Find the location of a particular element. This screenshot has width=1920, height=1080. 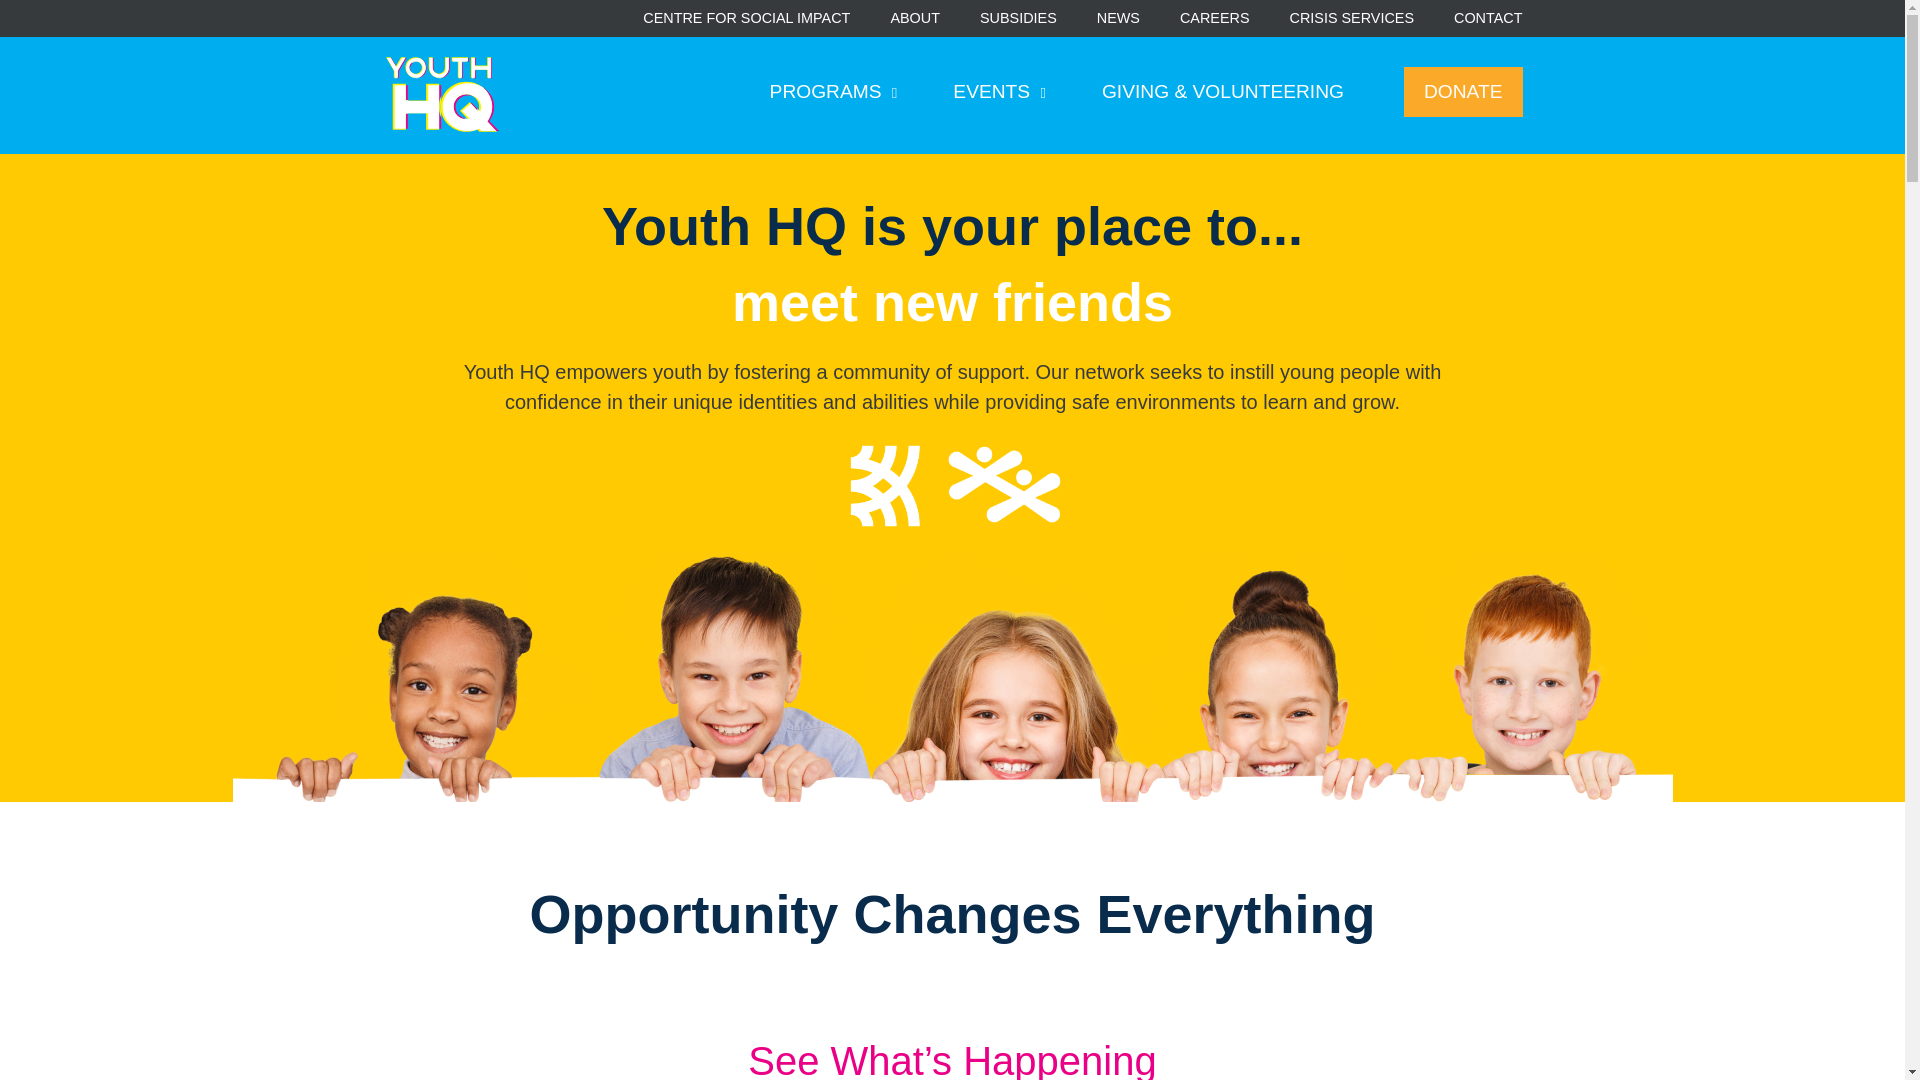

CRISIS SERVICES is located at coordinates (1352, 18).